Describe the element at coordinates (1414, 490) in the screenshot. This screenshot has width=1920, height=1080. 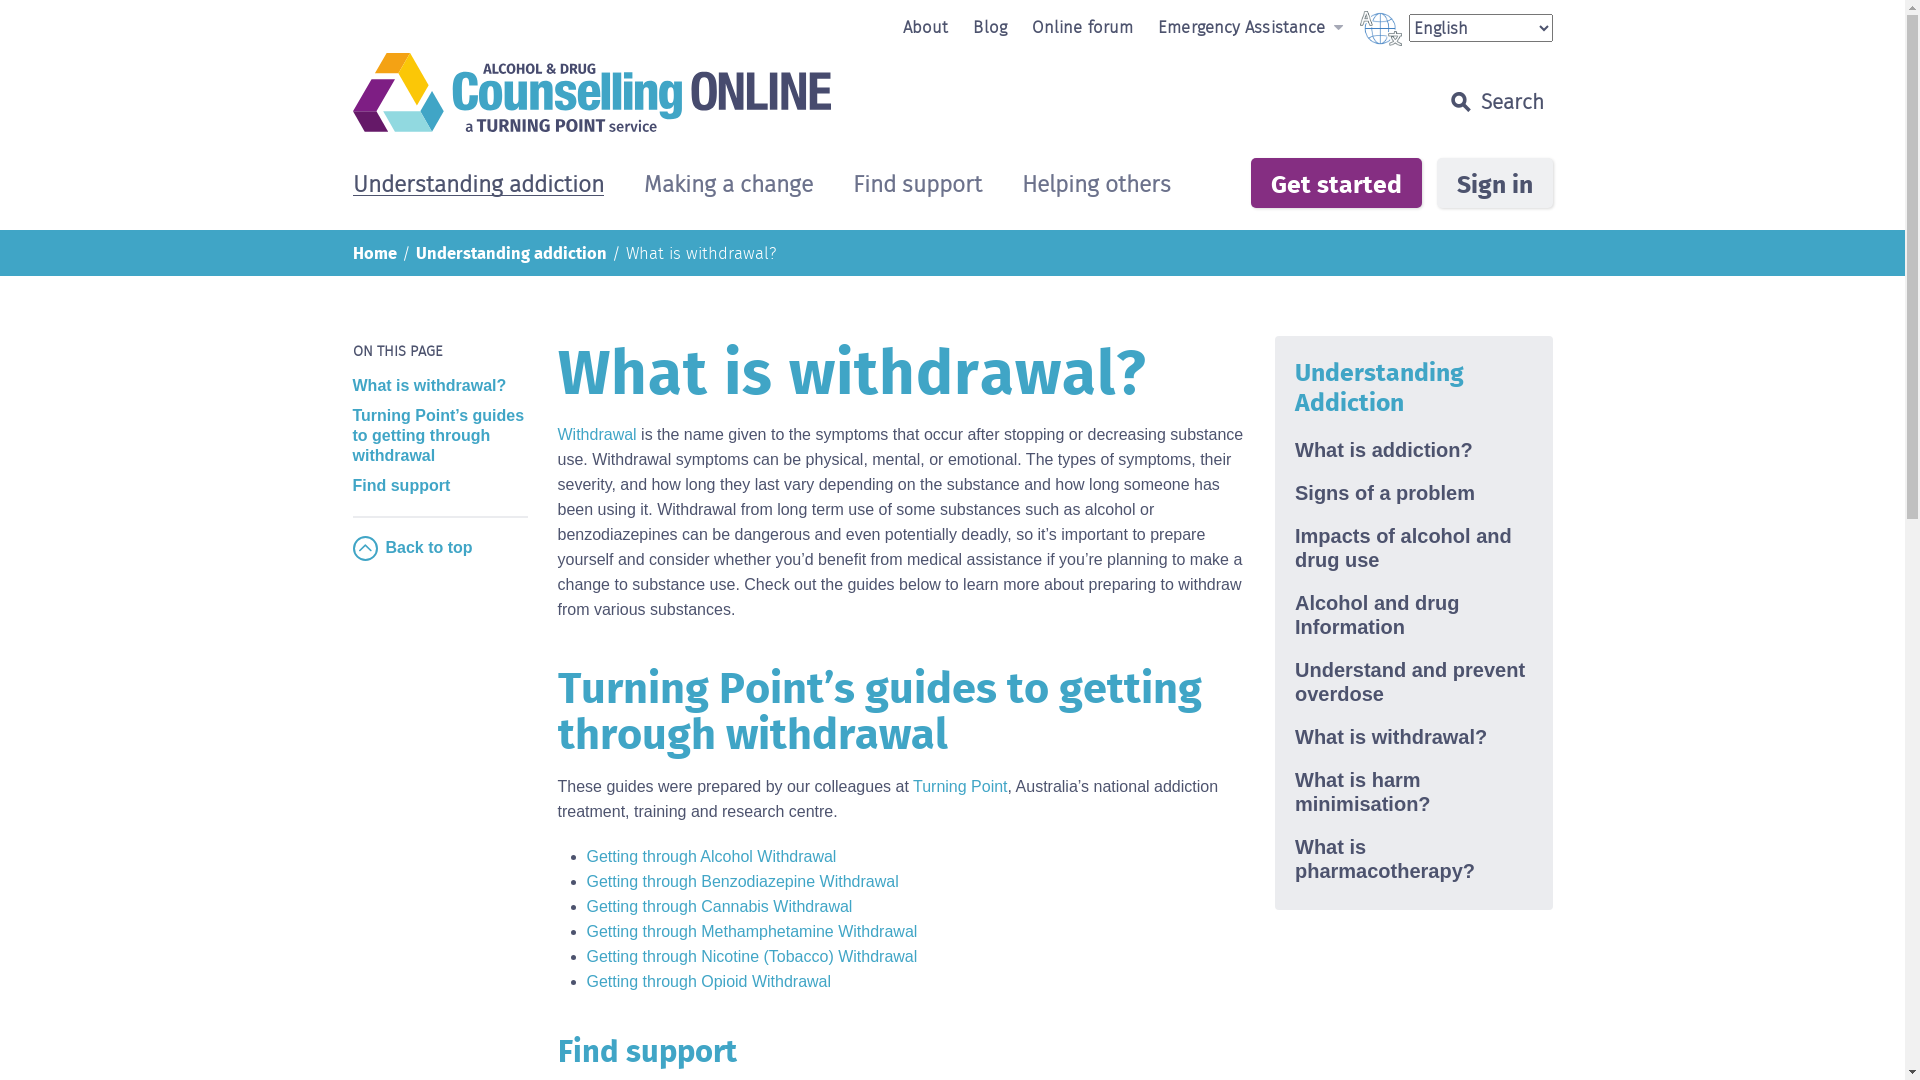
I see `Signs of a problem` at that location.